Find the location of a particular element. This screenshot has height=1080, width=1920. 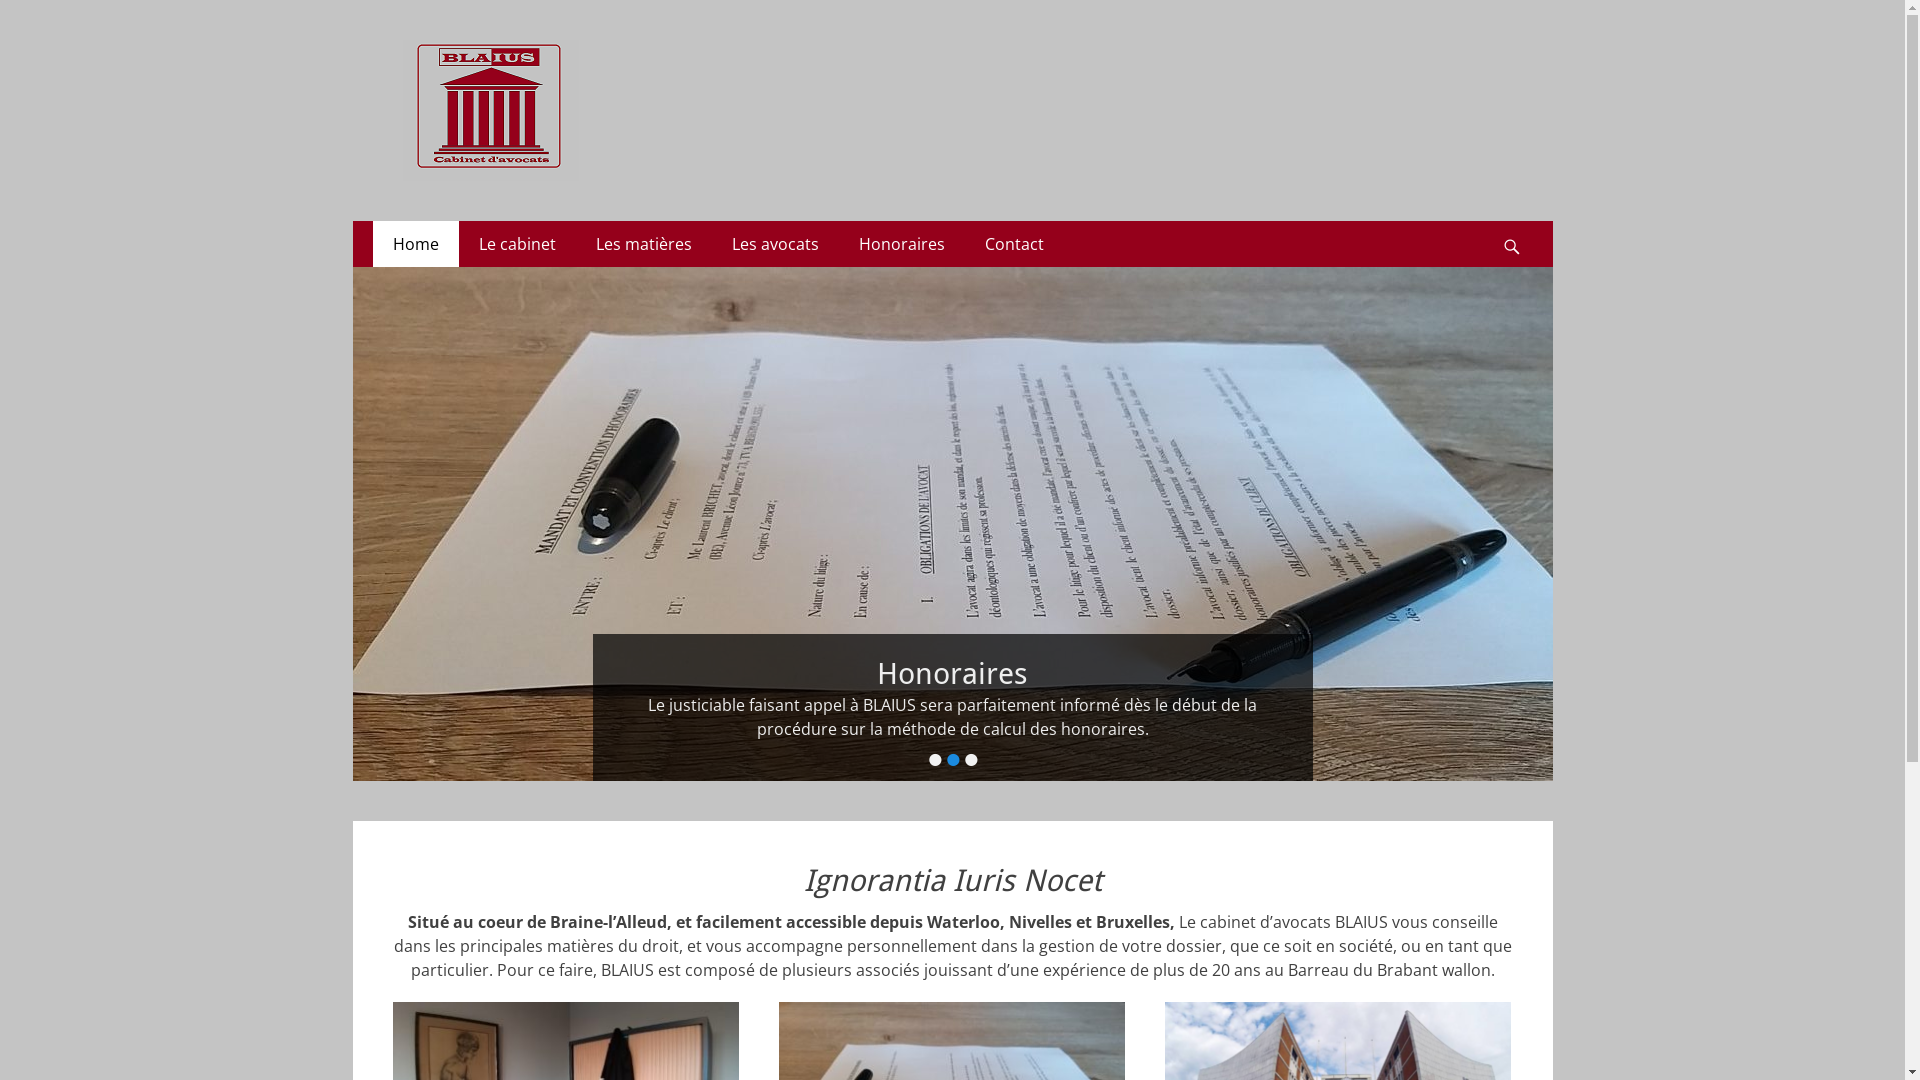

Honoraires is located at coordinates (901, 244).